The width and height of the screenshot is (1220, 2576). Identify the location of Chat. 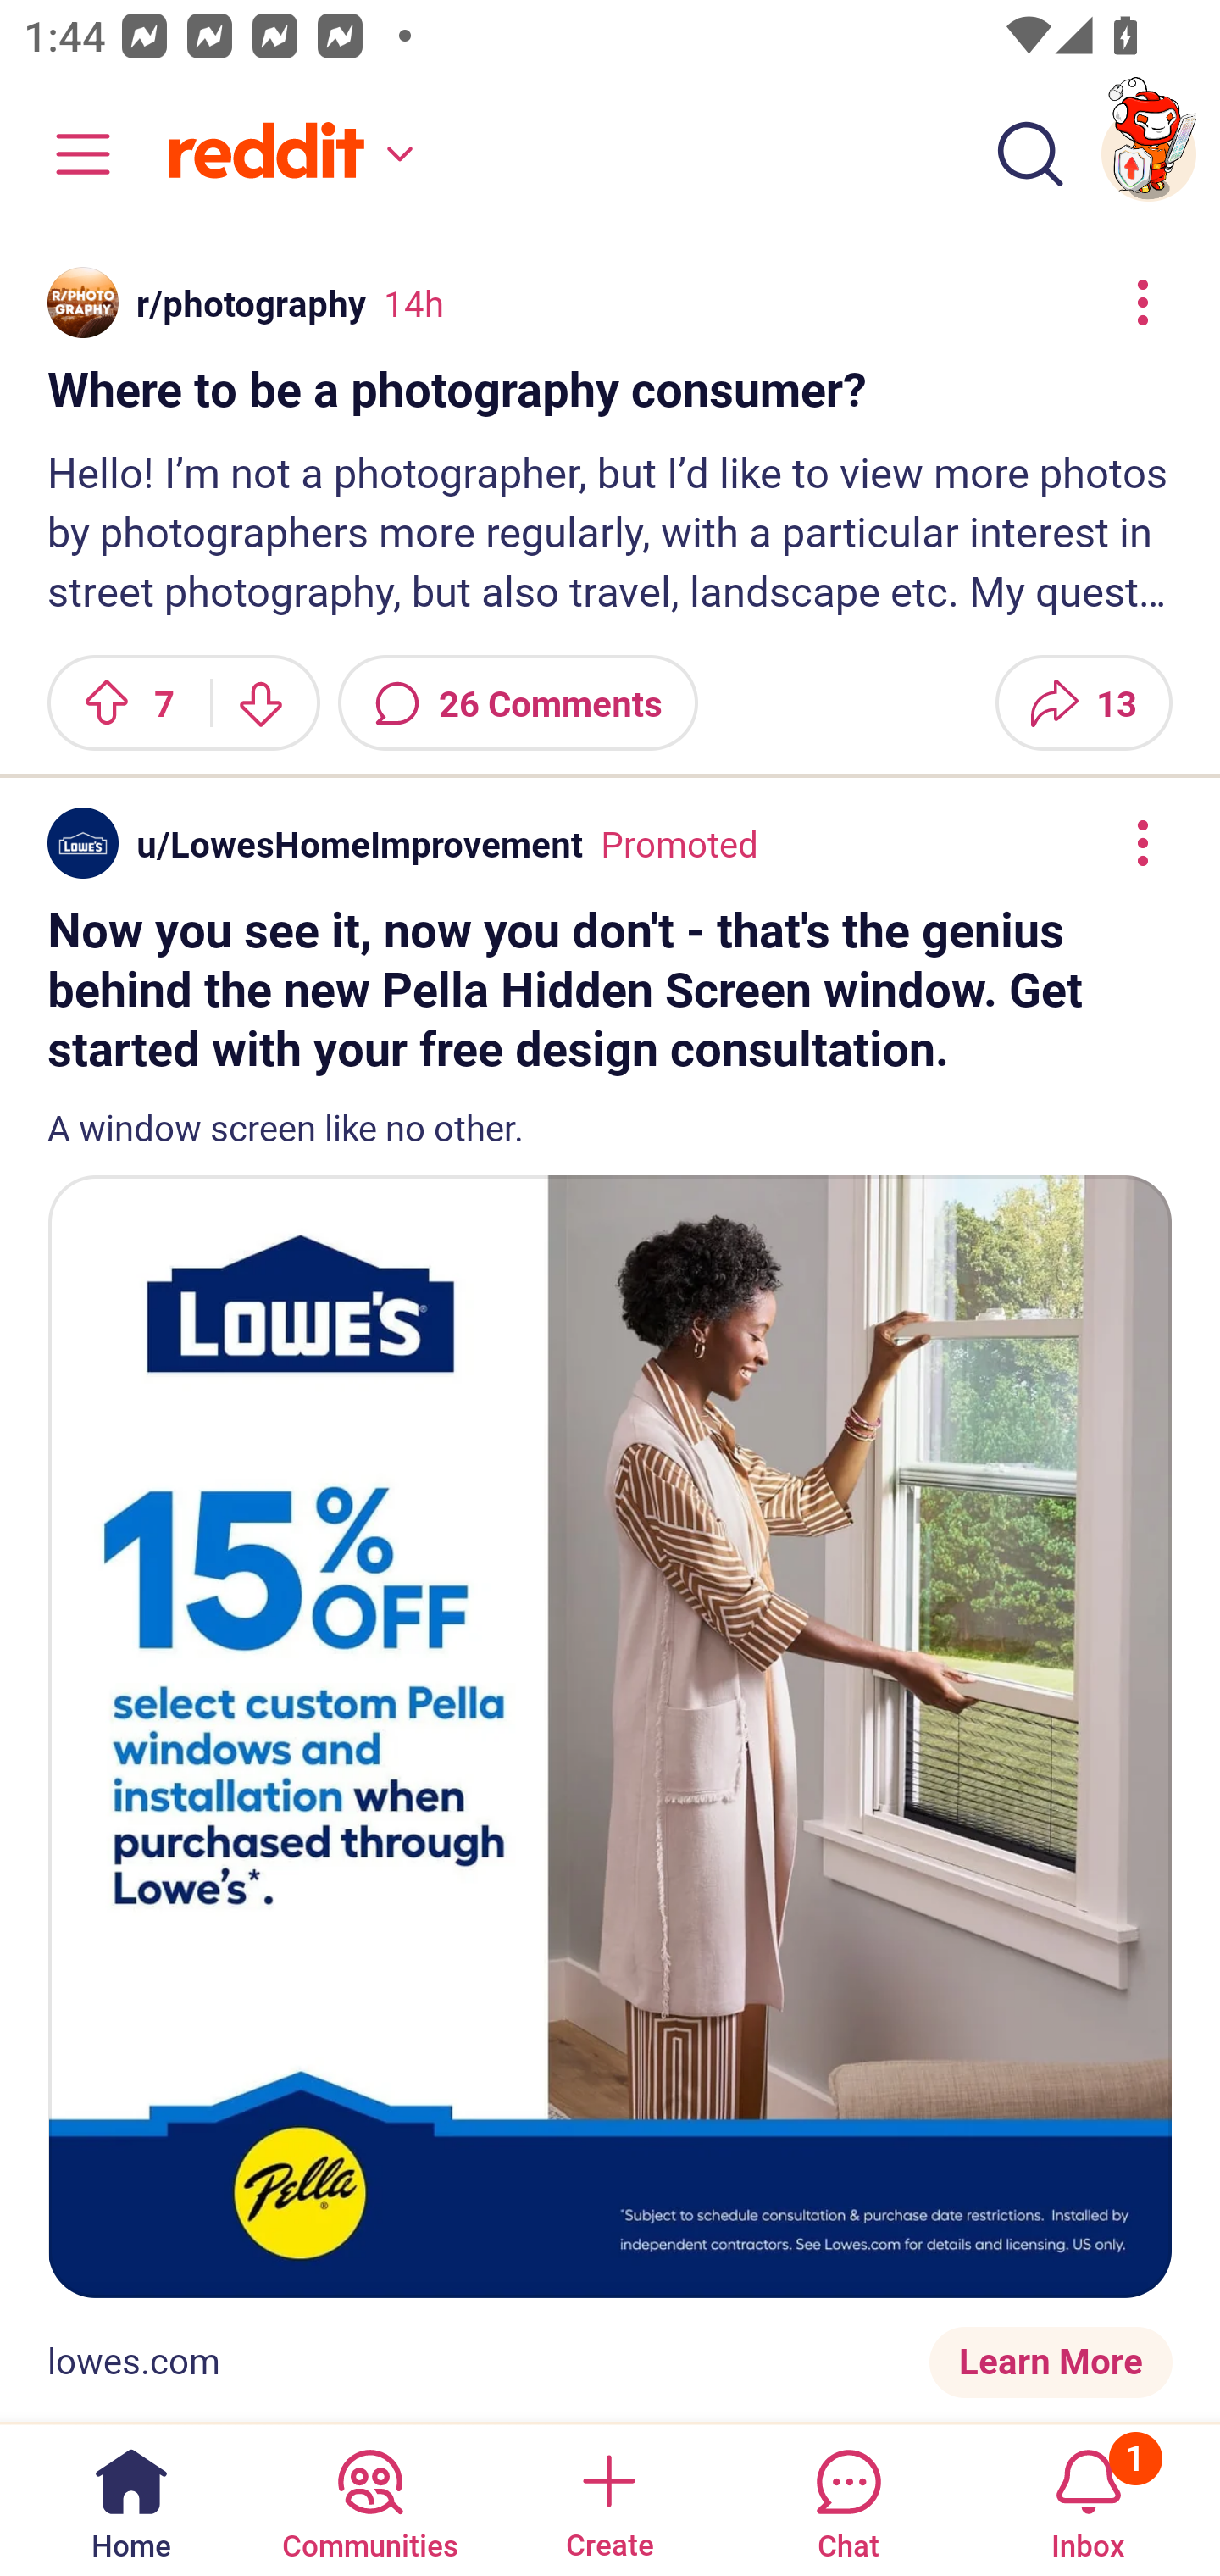
(848, 2498).